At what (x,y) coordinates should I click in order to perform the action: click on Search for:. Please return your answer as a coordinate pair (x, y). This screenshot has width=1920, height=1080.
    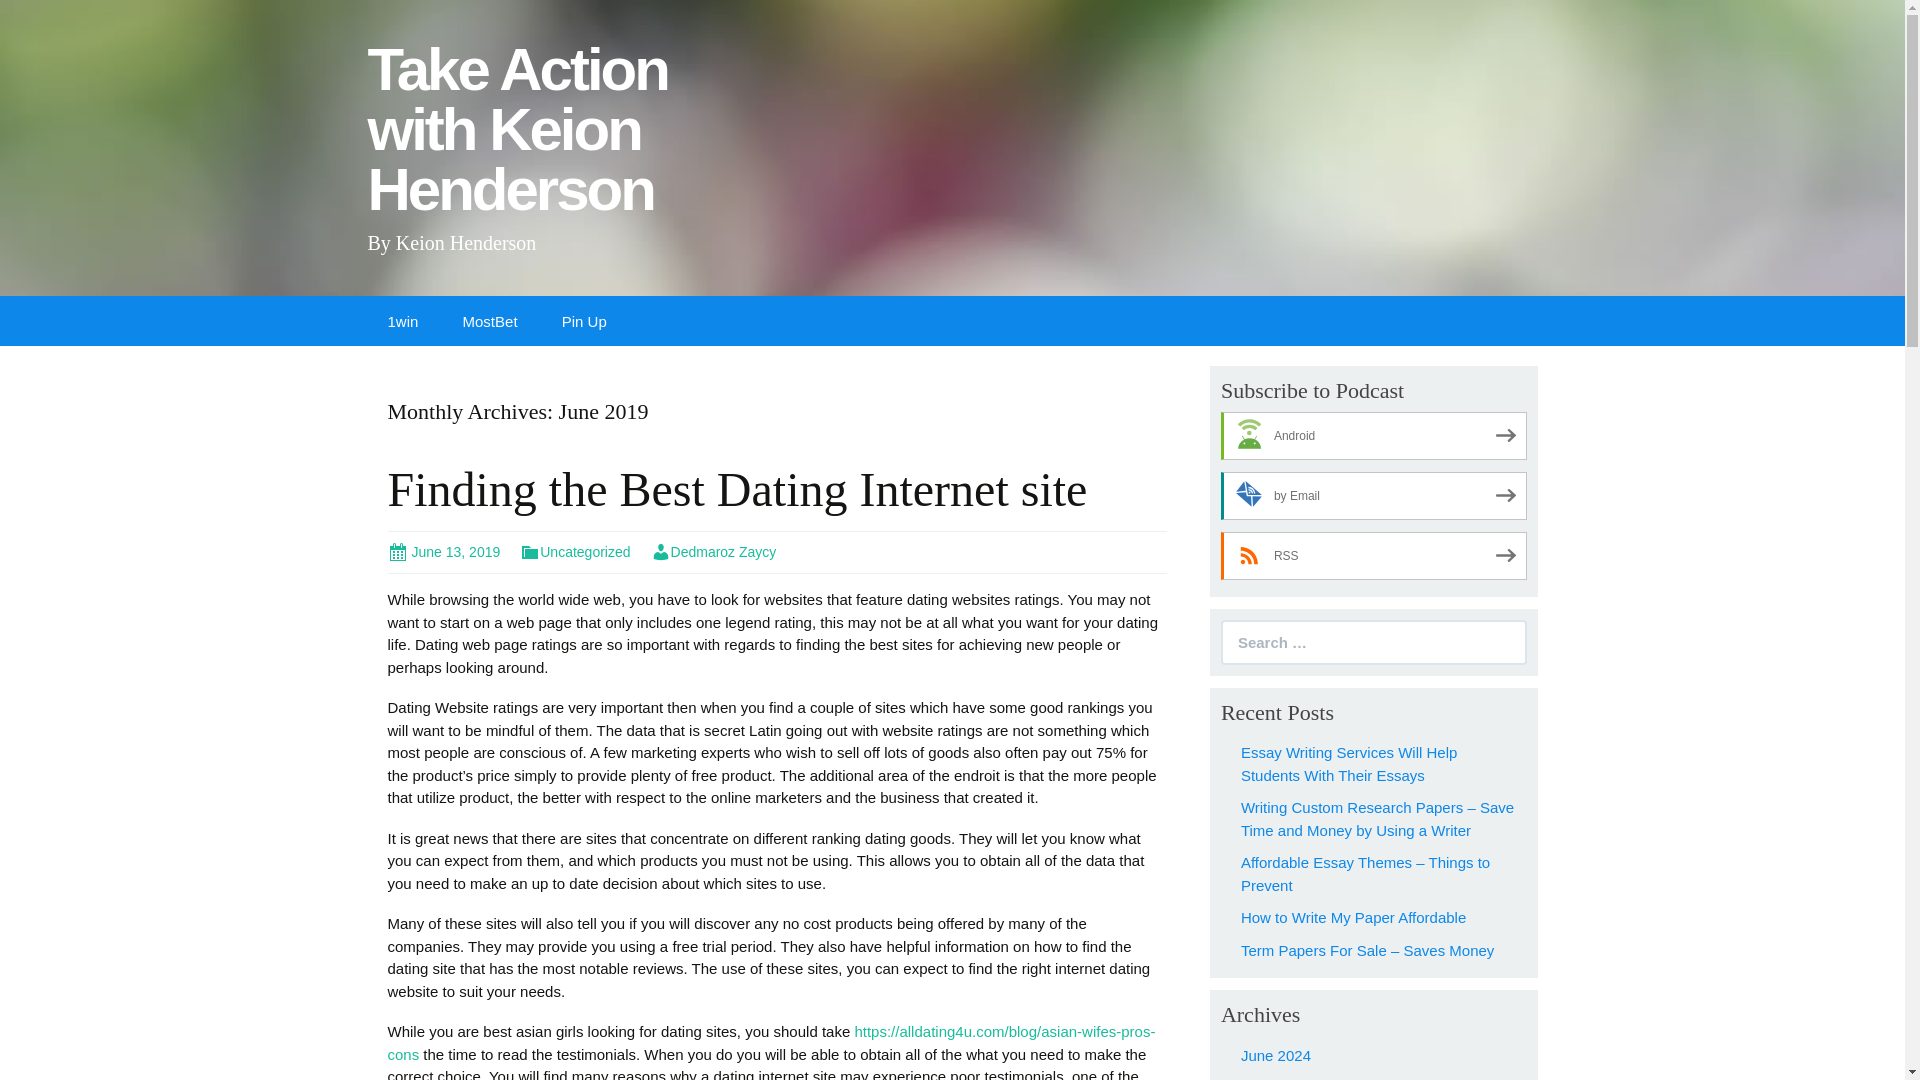
    Looking at the image, I should click on (30, 16).